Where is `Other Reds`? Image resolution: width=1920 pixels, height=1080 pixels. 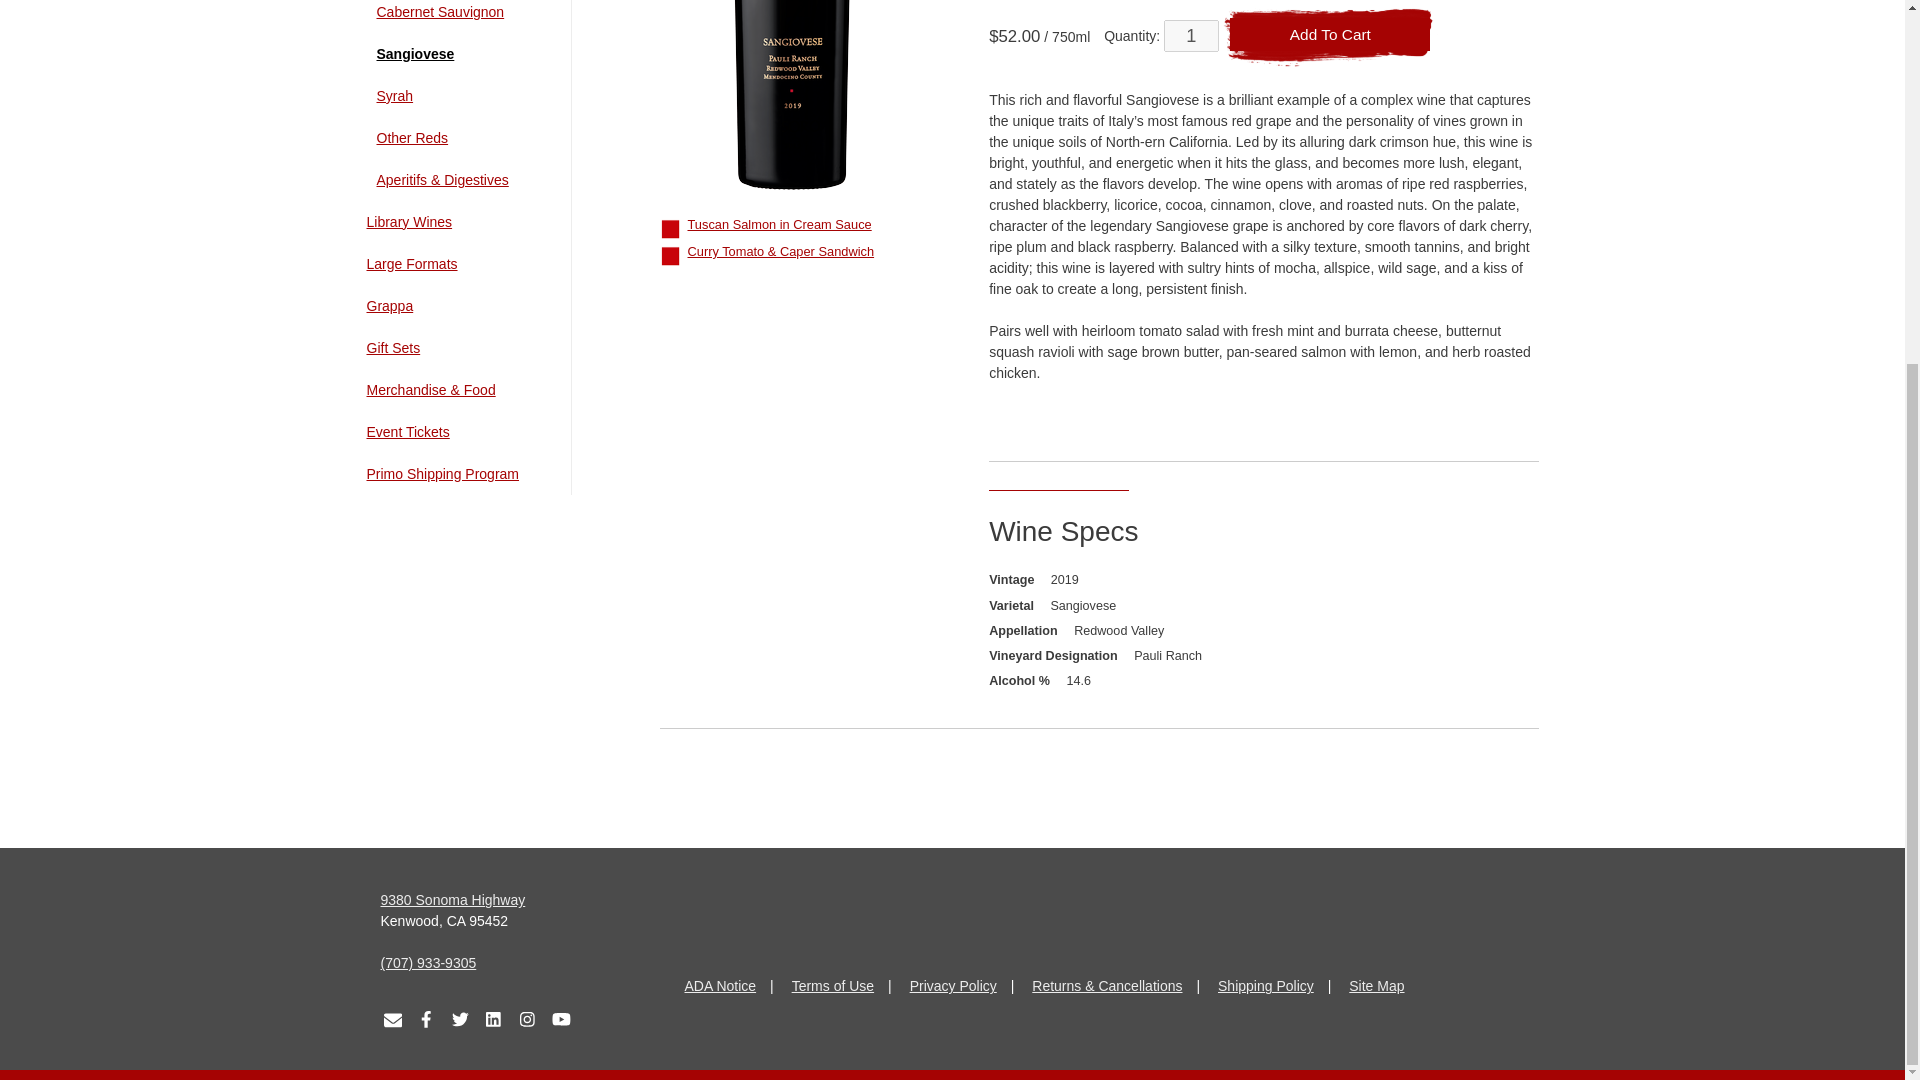 Other Reds is located at coordinates (462, 138).